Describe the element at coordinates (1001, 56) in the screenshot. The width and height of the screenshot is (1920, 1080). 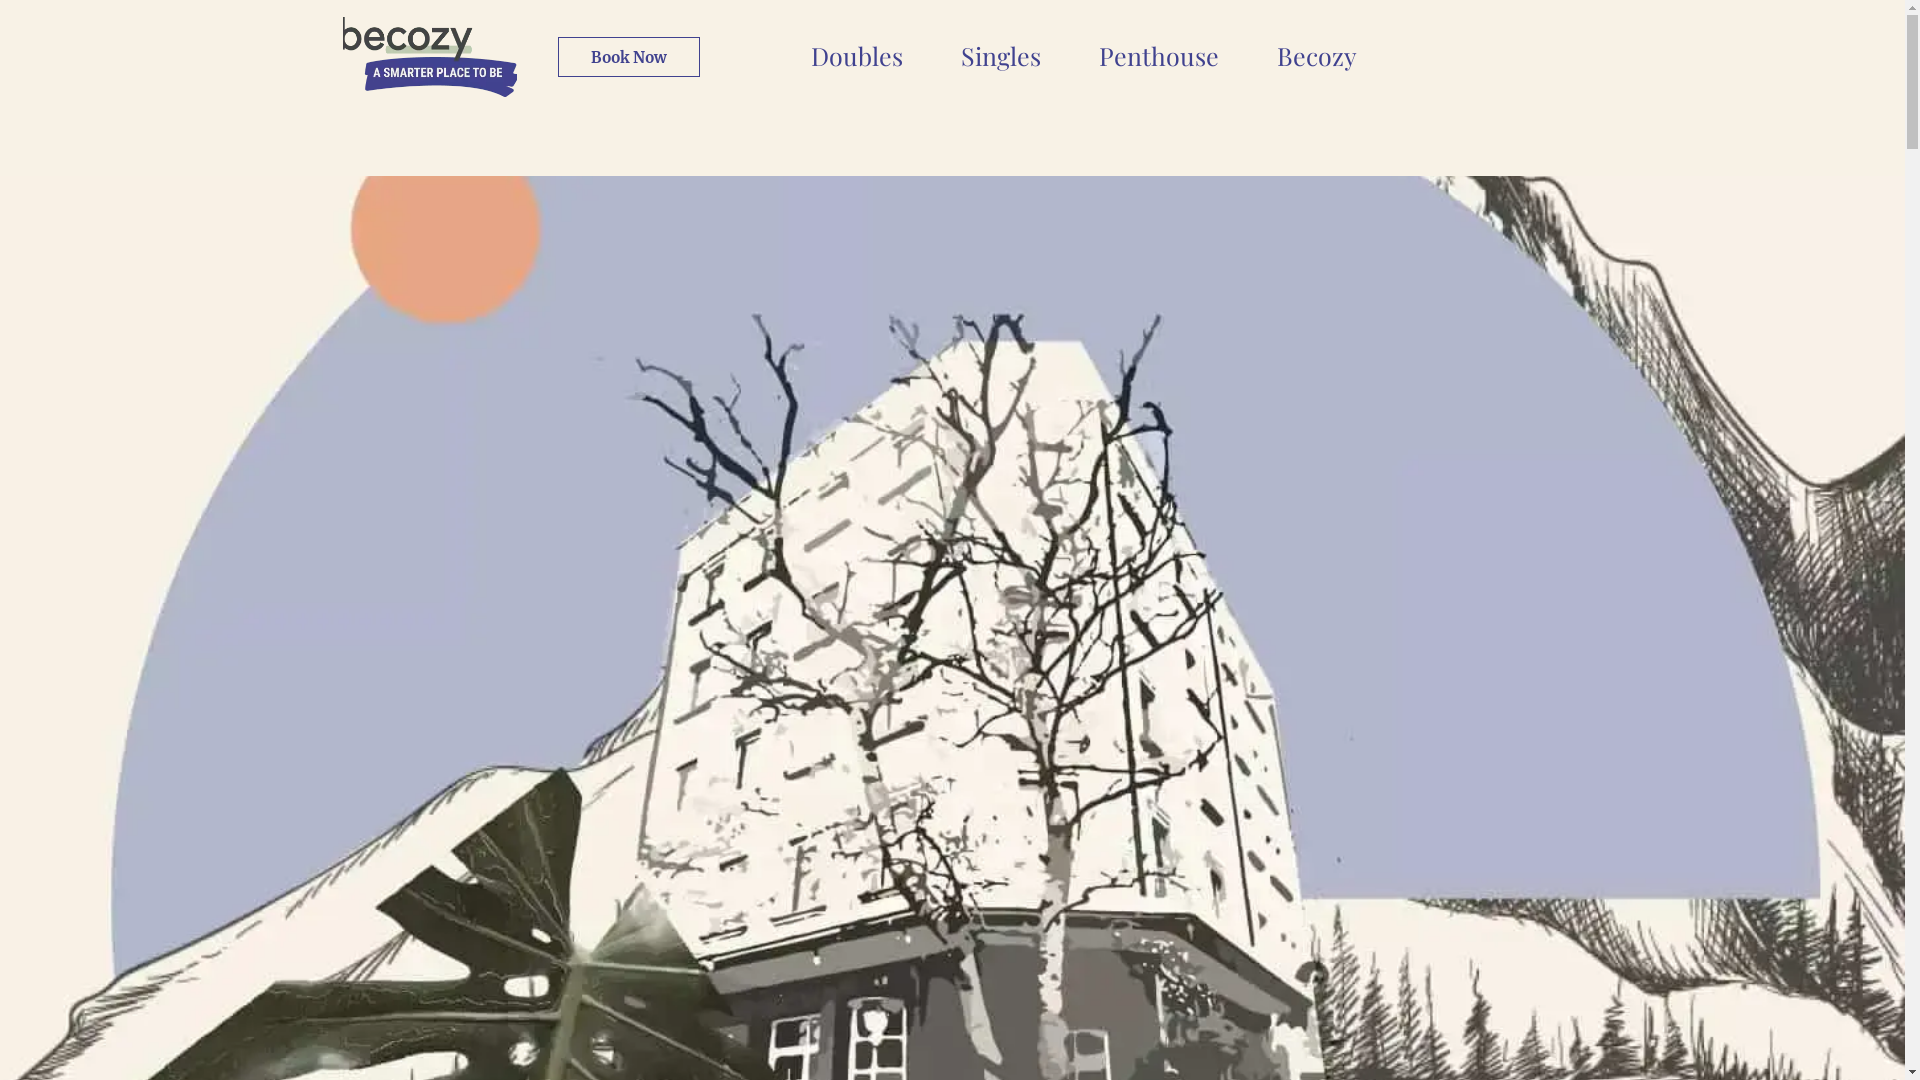
I see `Singles` at that location.